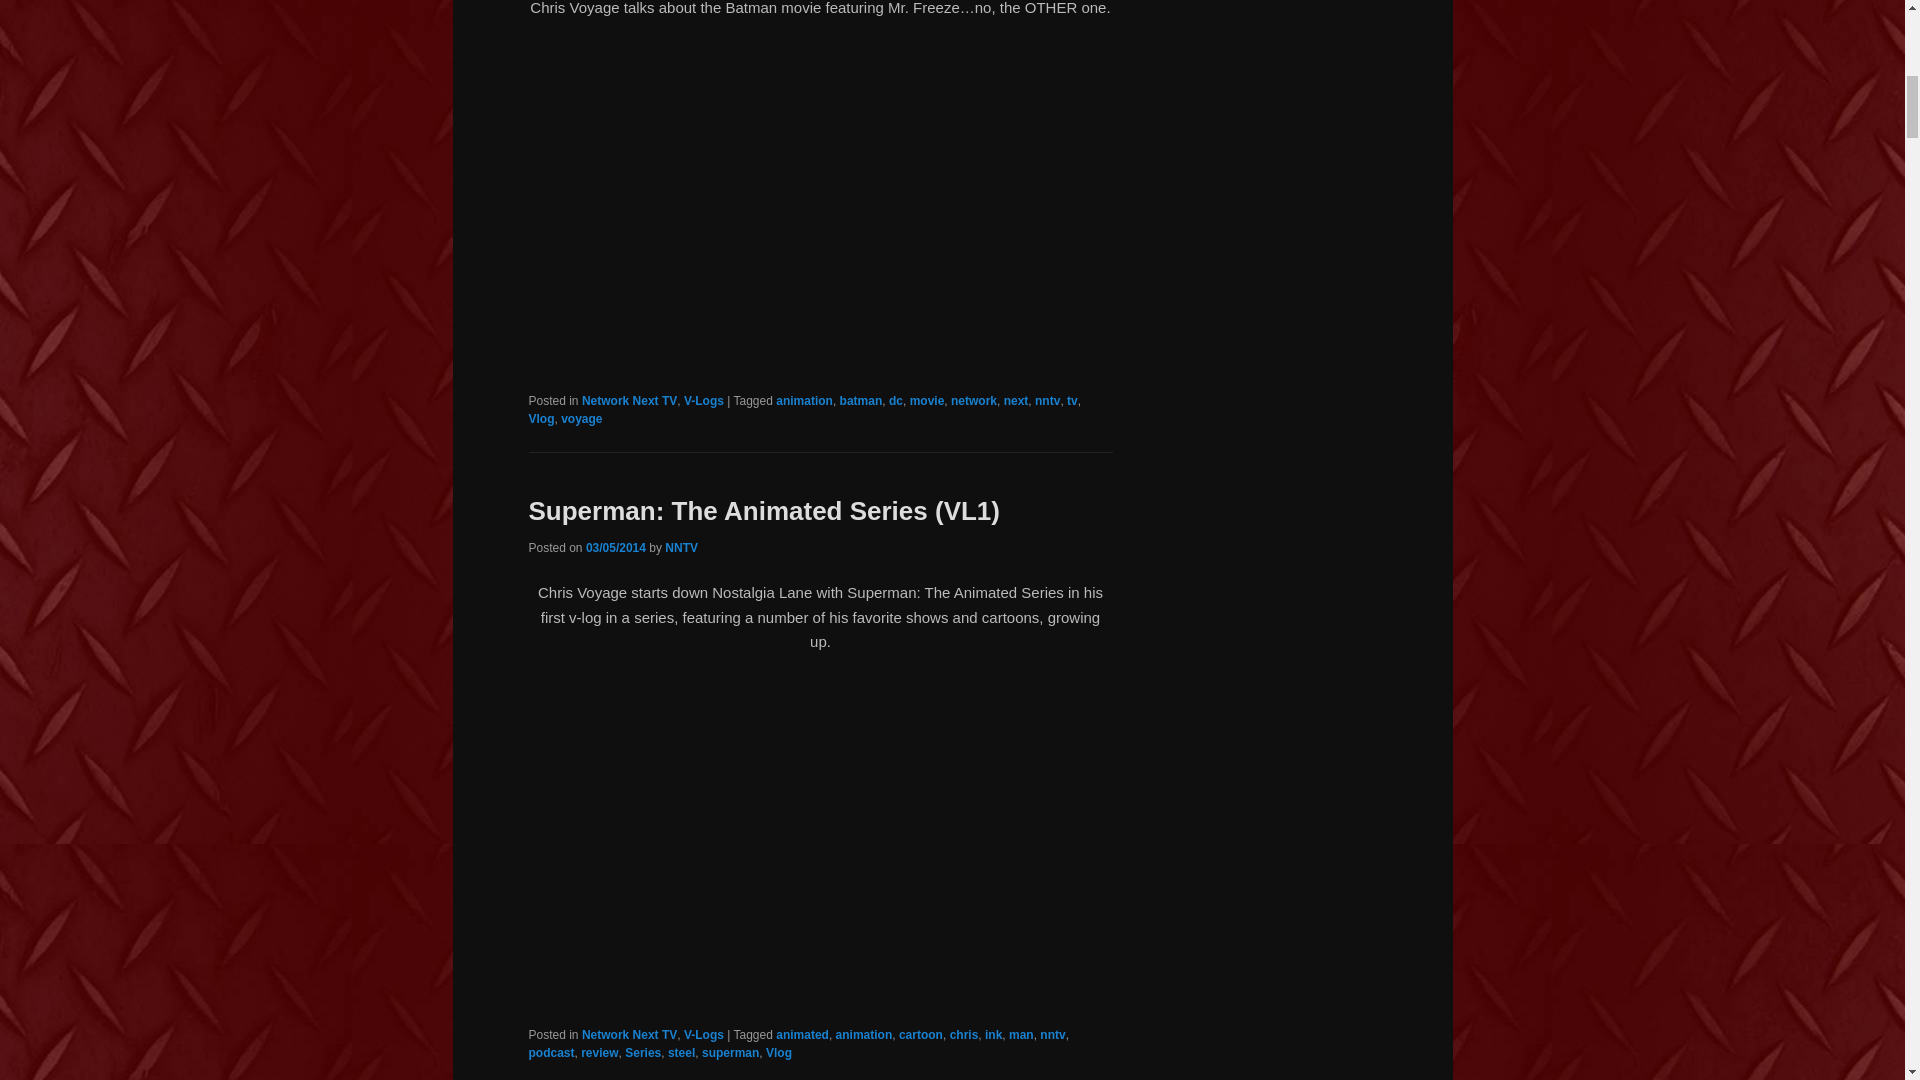 This screenshot has height=1080, width=1920. Describe the element at coordinates (615, 548) in the screenshot. I see `17:35` at that location.